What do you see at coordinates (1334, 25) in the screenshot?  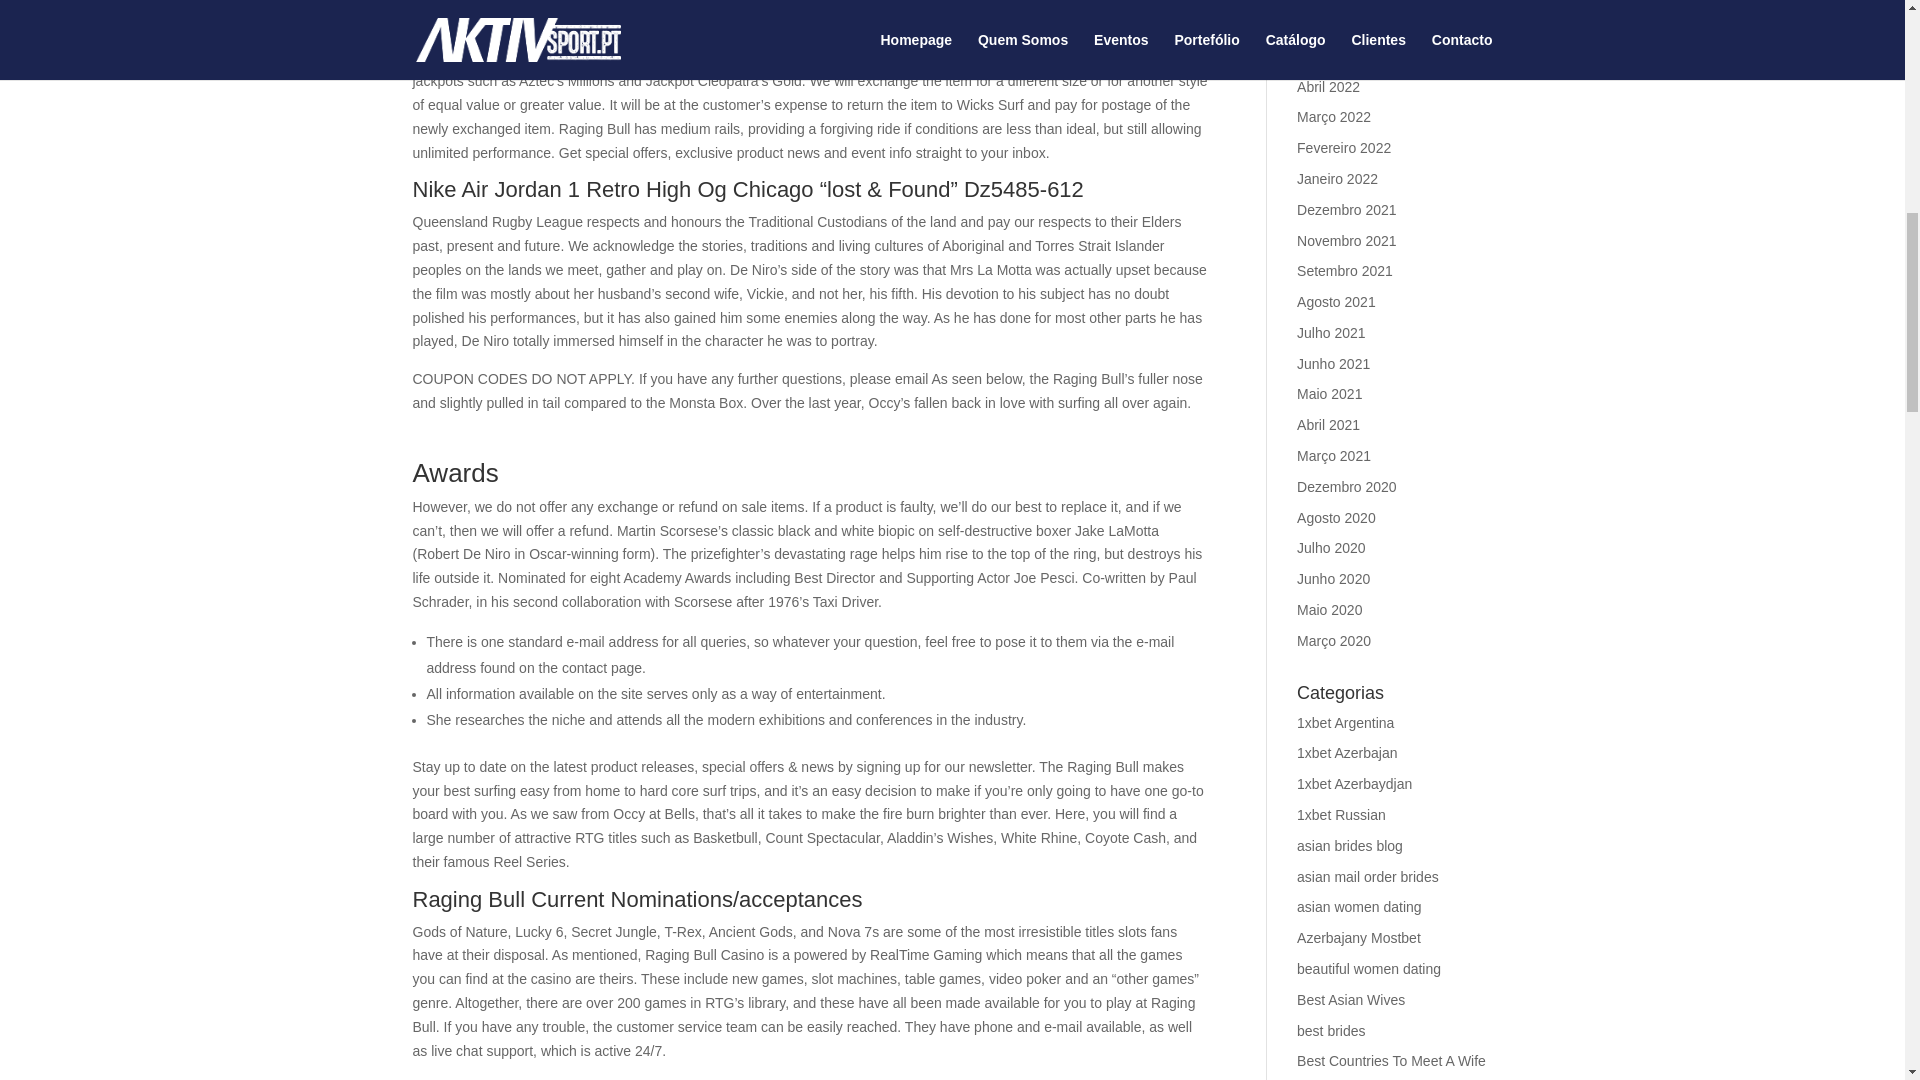 I see `Junho 2022` at bounding box center [1334, 25].